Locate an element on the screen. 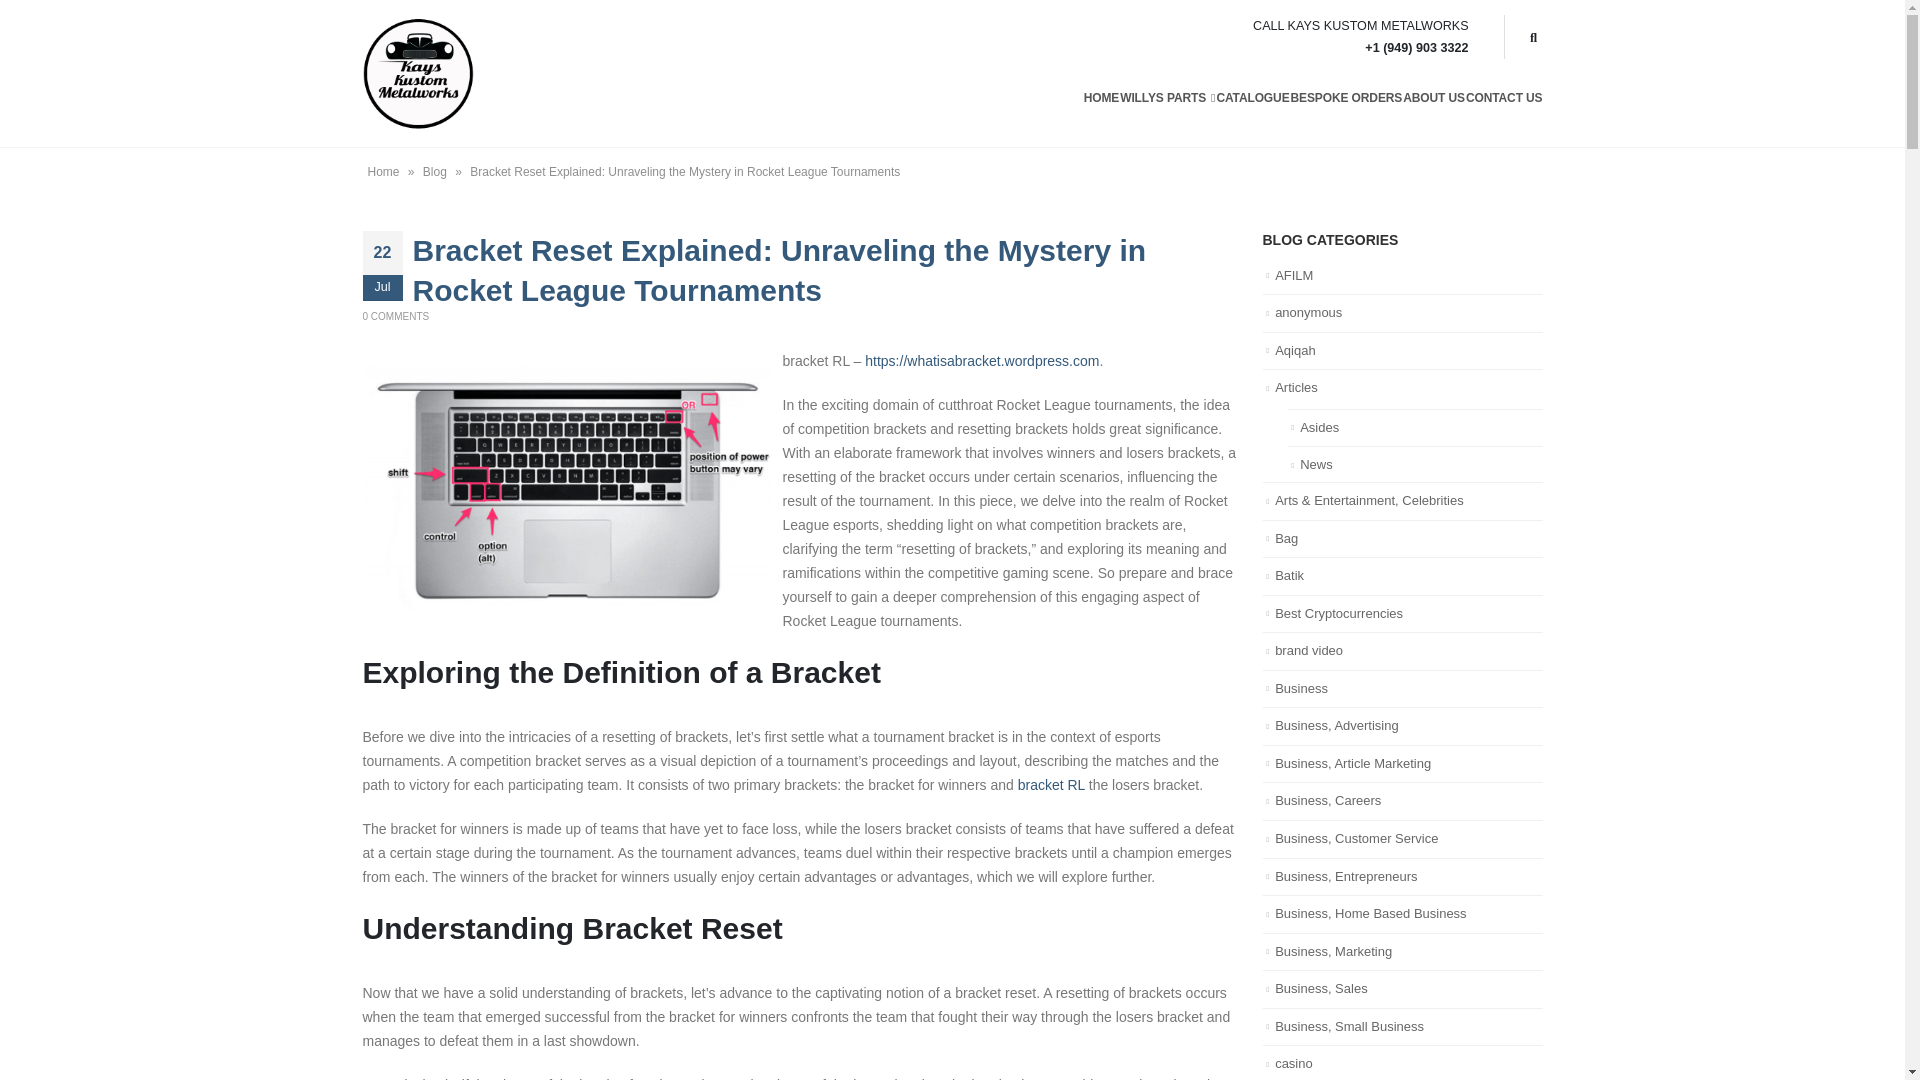 This screenshot has width=1920, height=1080. CONTACT US is located at coordinates (1504, 98).